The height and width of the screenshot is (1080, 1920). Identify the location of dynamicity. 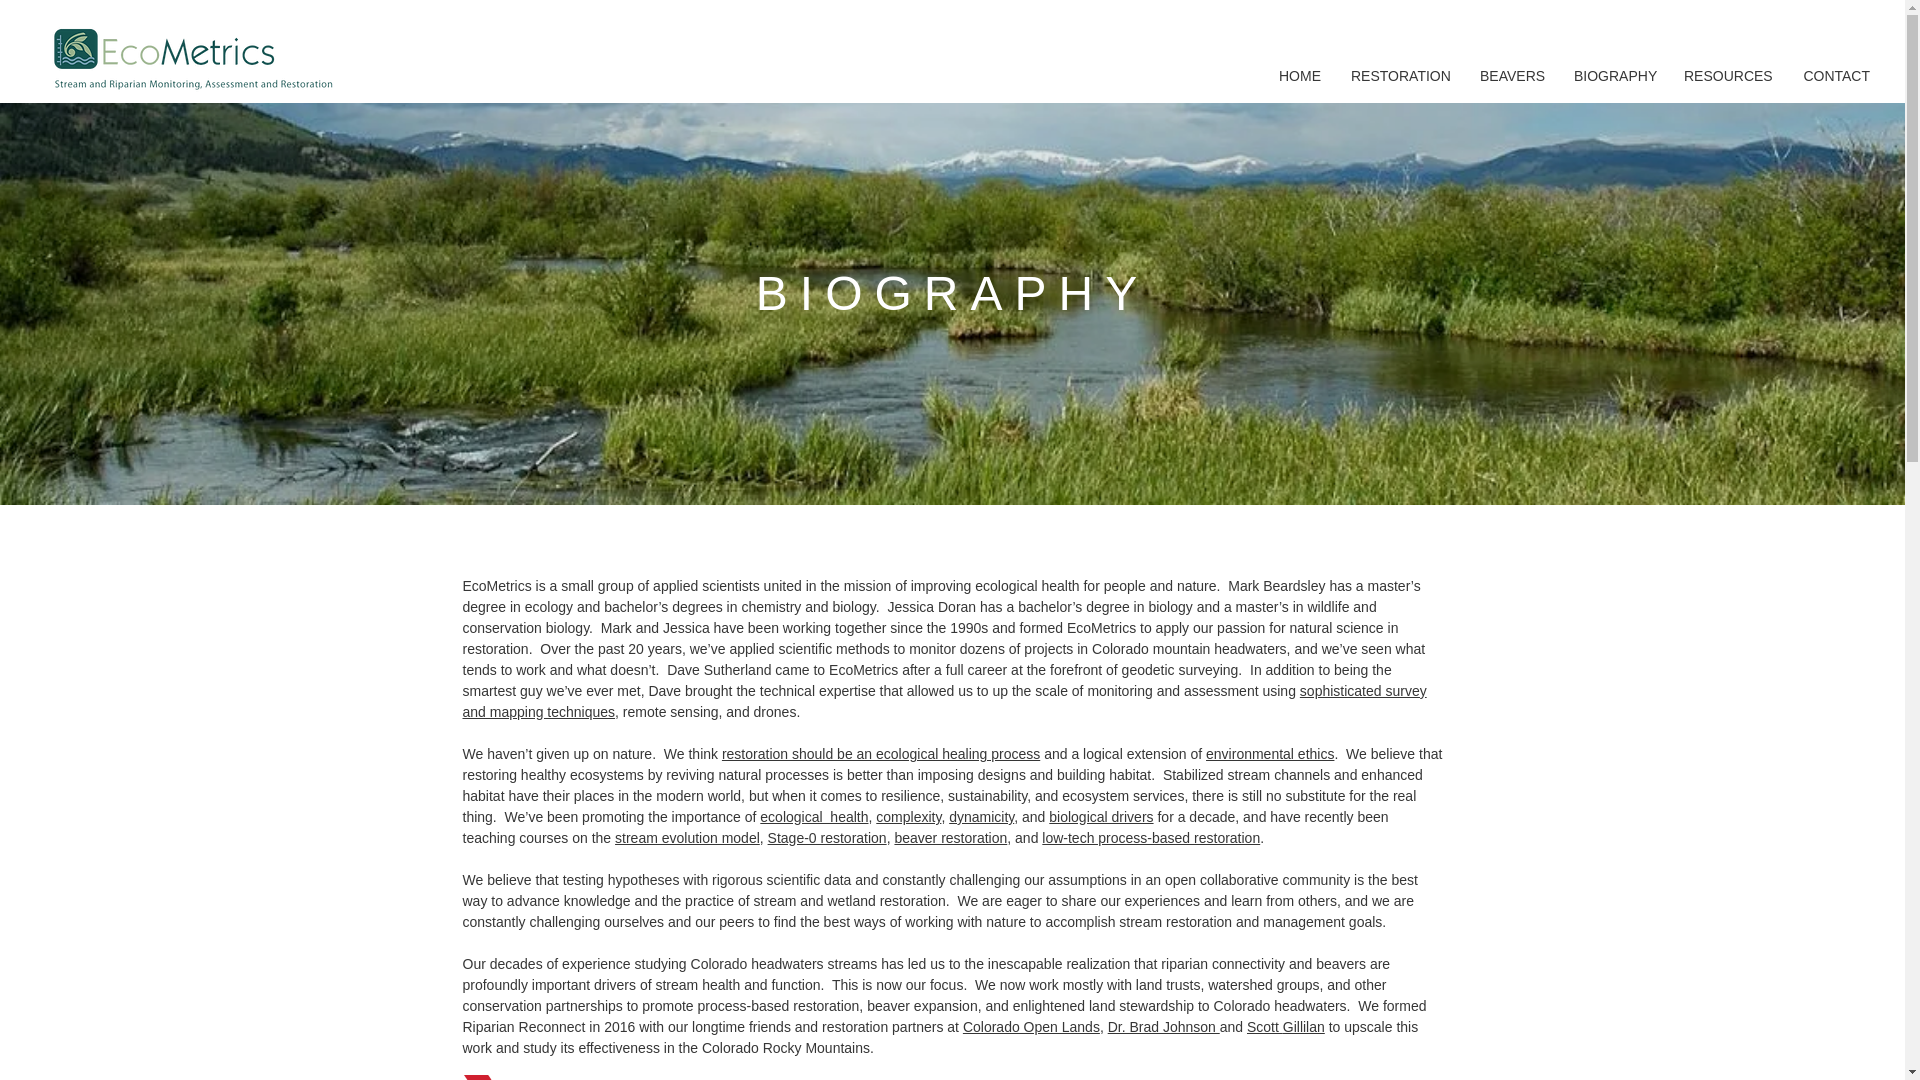
(980, 816).